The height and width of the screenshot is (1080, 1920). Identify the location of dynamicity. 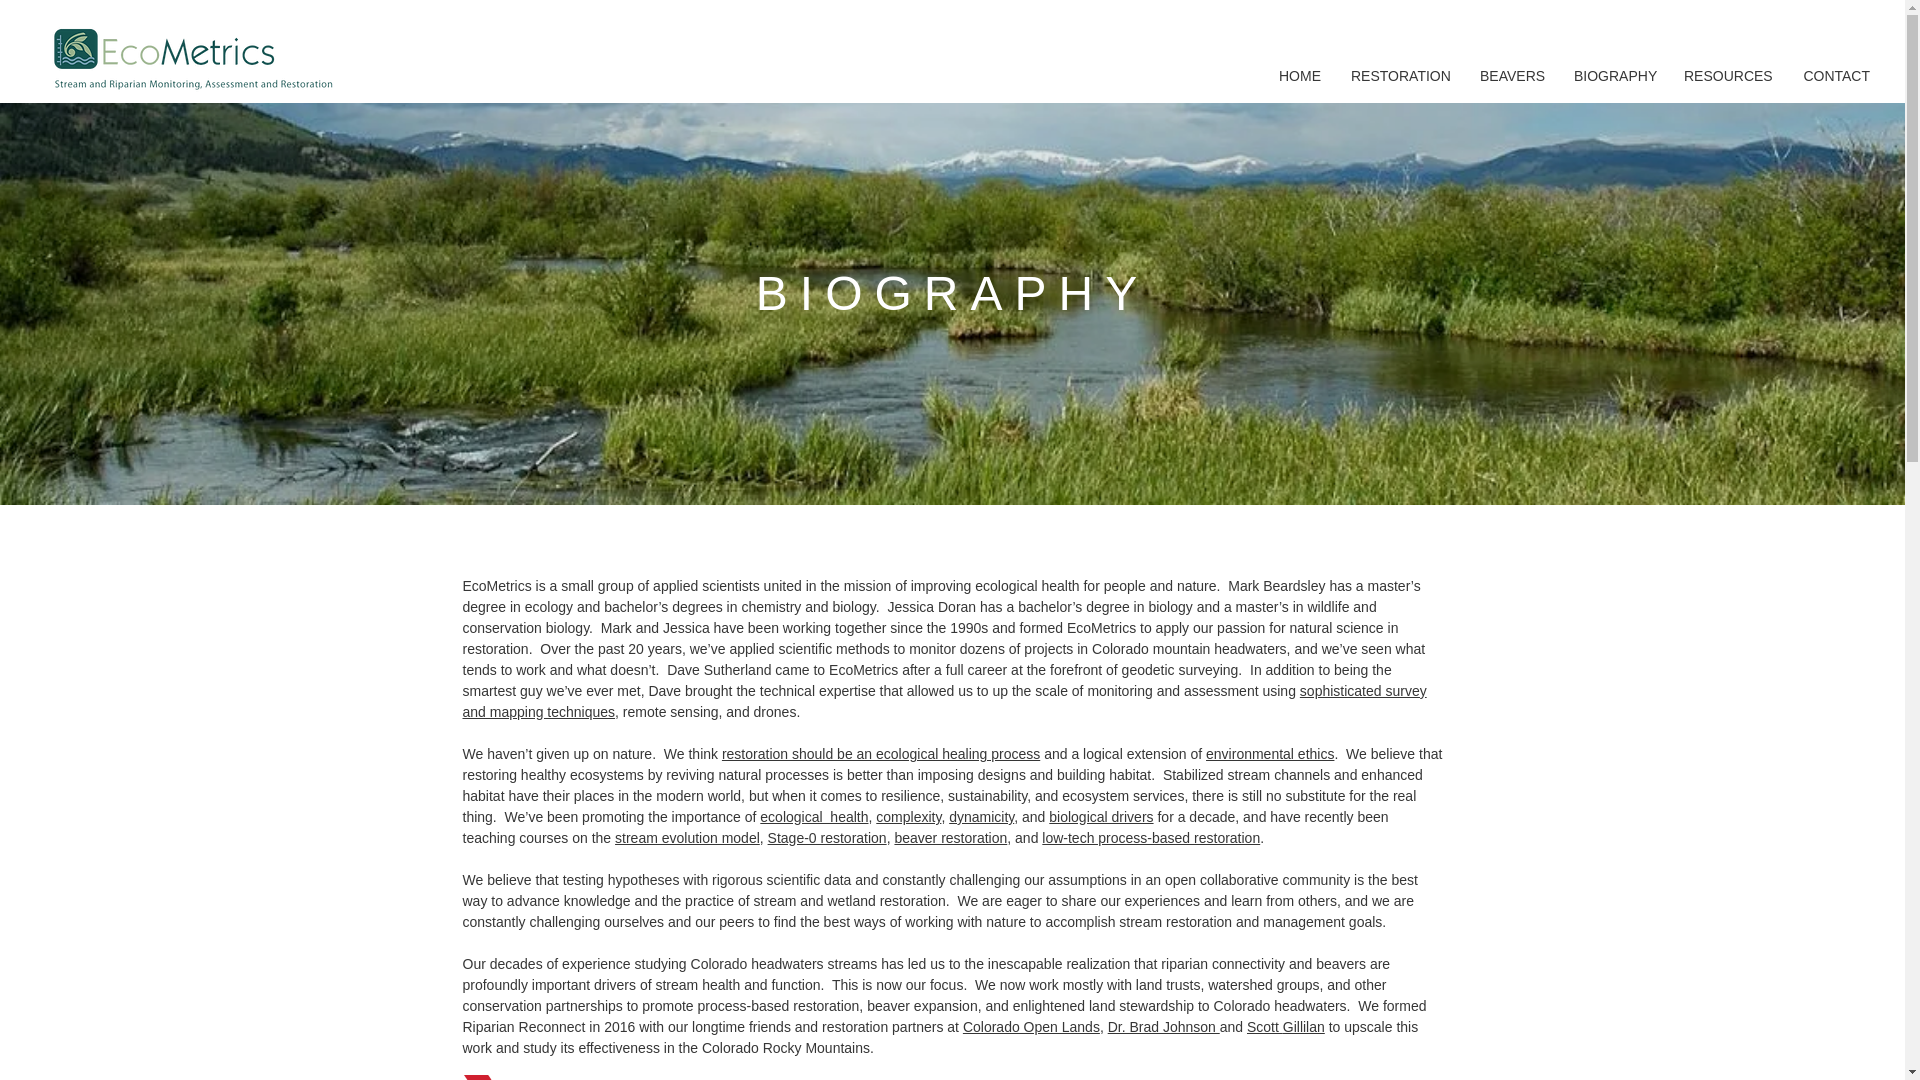
(980, 816).